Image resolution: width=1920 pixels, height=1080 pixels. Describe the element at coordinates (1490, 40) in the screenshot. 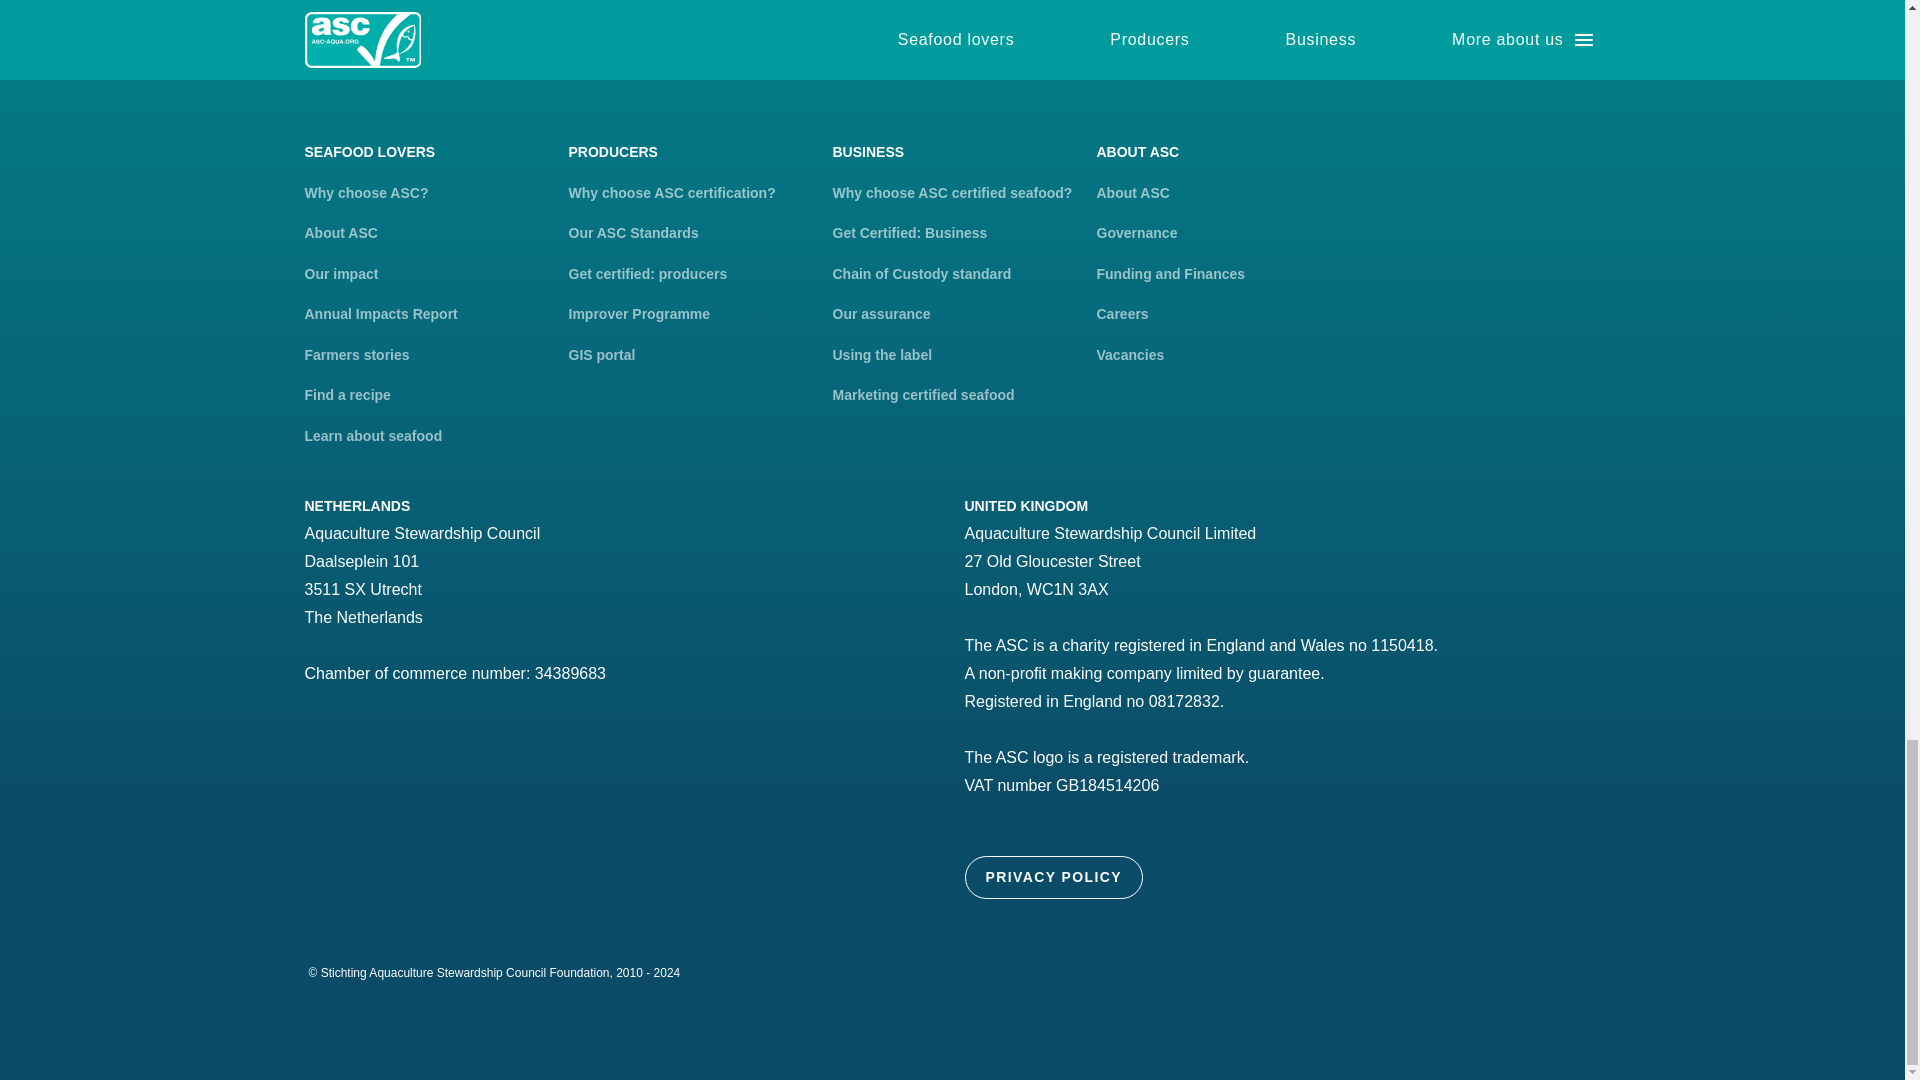

I see `linkedin` at that location.